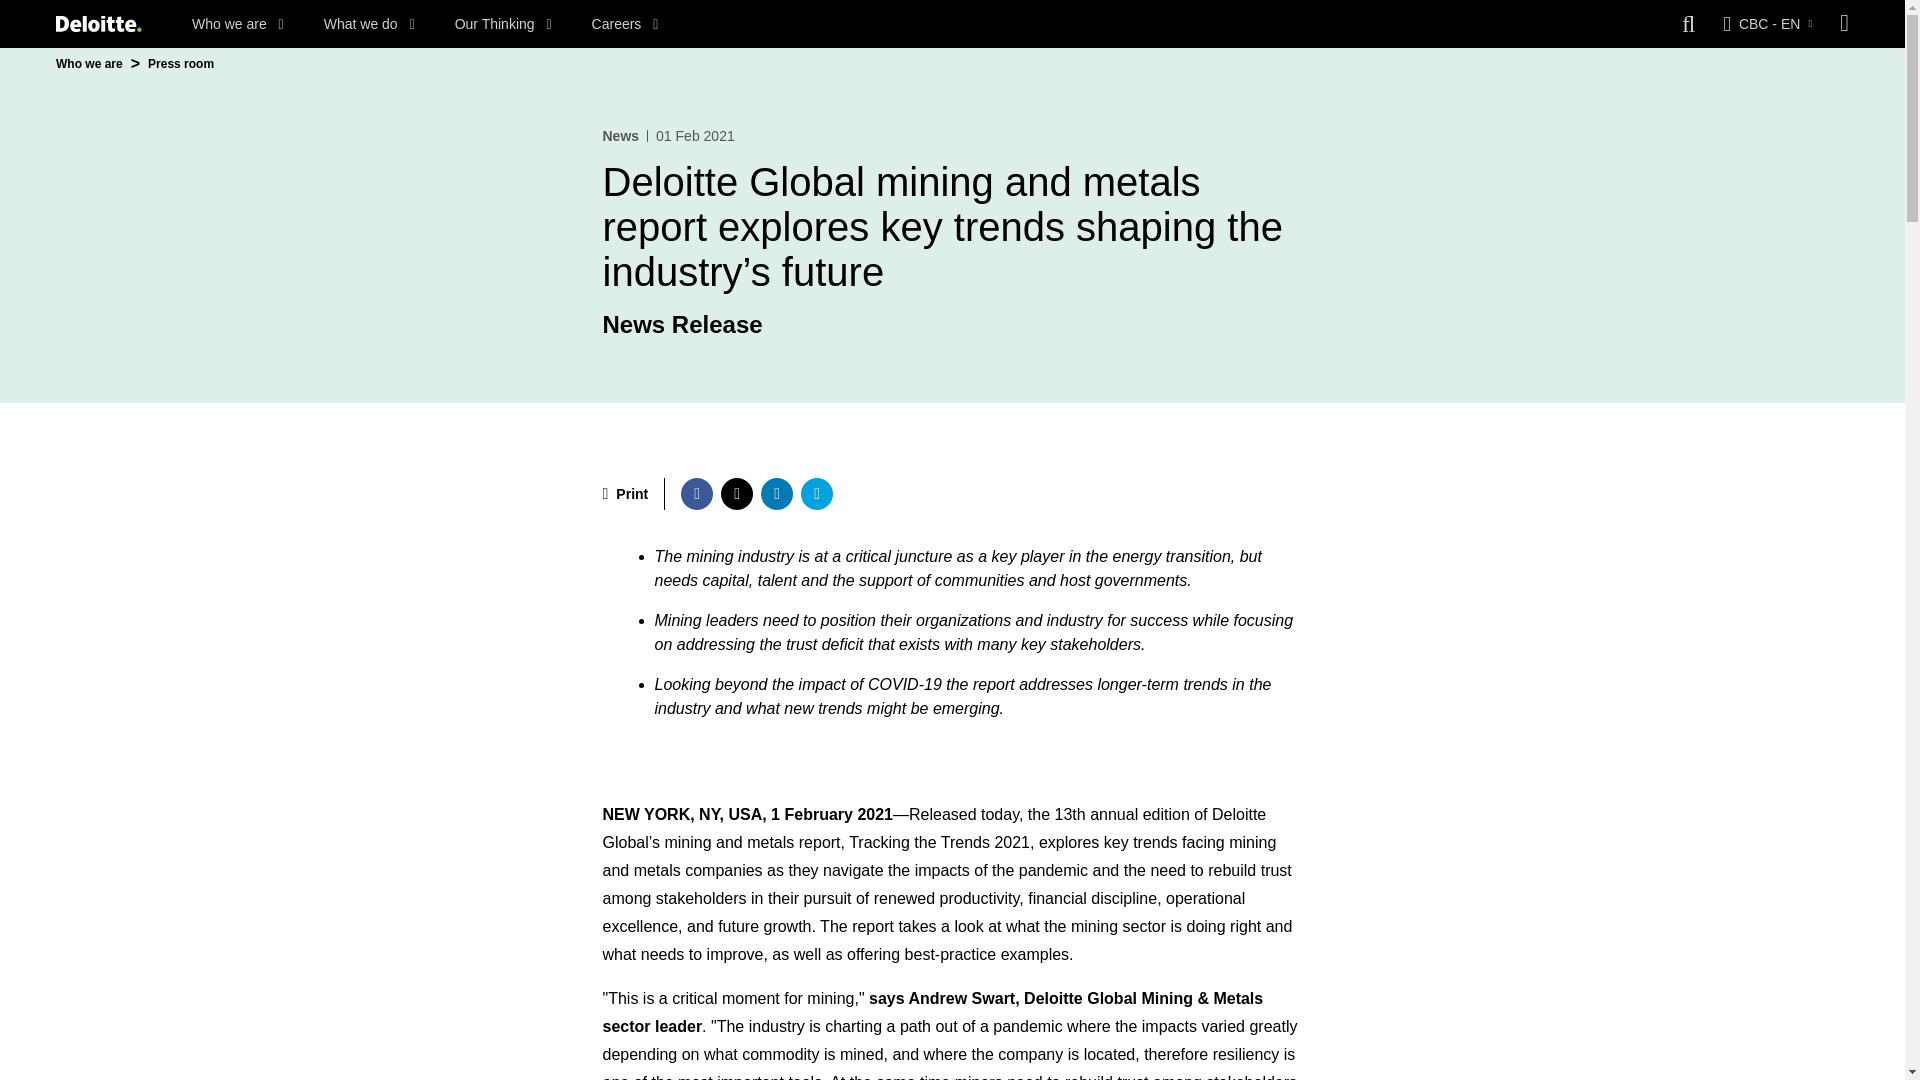 This screenshot has height=1080, width=1920. What do you see at coordinates (624, 24) in the screenshot?
I see `Careers` at bounding box center [624, 24].